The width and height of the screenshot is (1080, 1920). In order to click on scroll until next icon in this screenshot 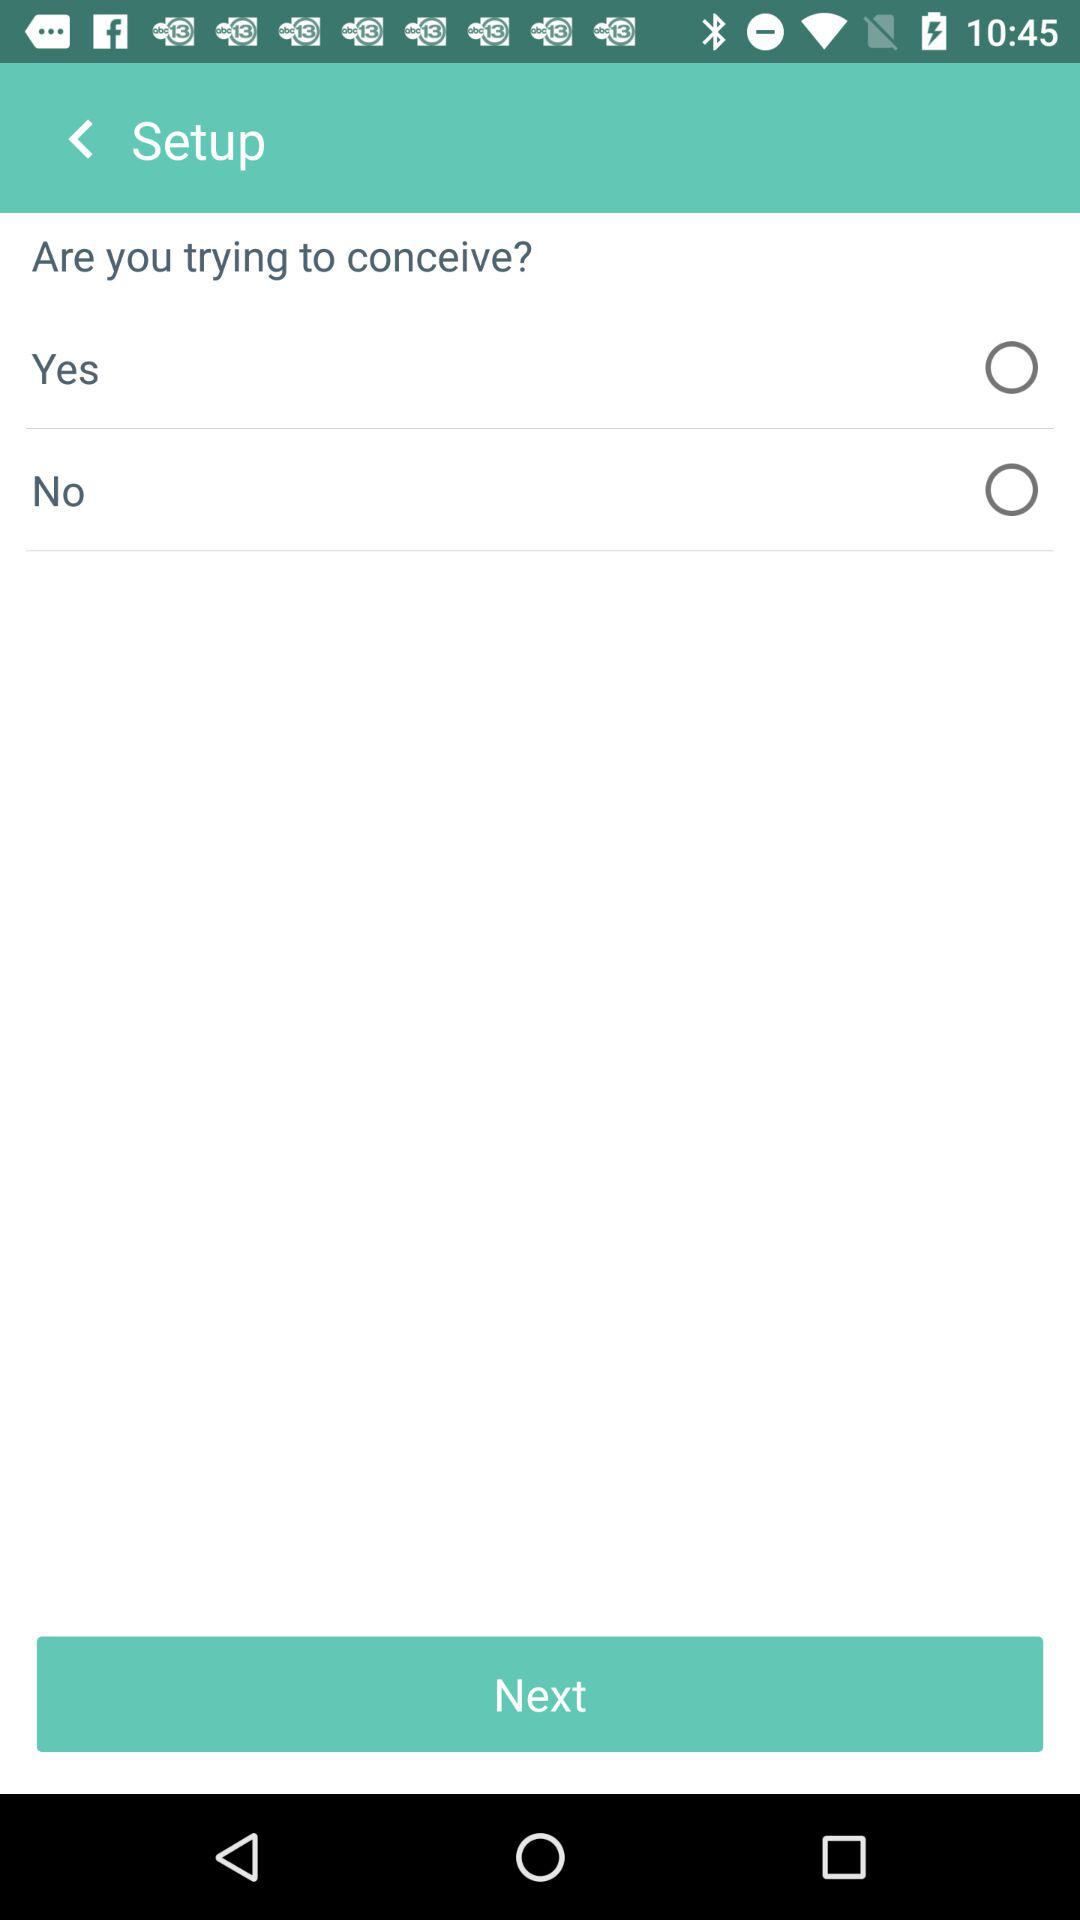, I will do `click(540, 1694)`.